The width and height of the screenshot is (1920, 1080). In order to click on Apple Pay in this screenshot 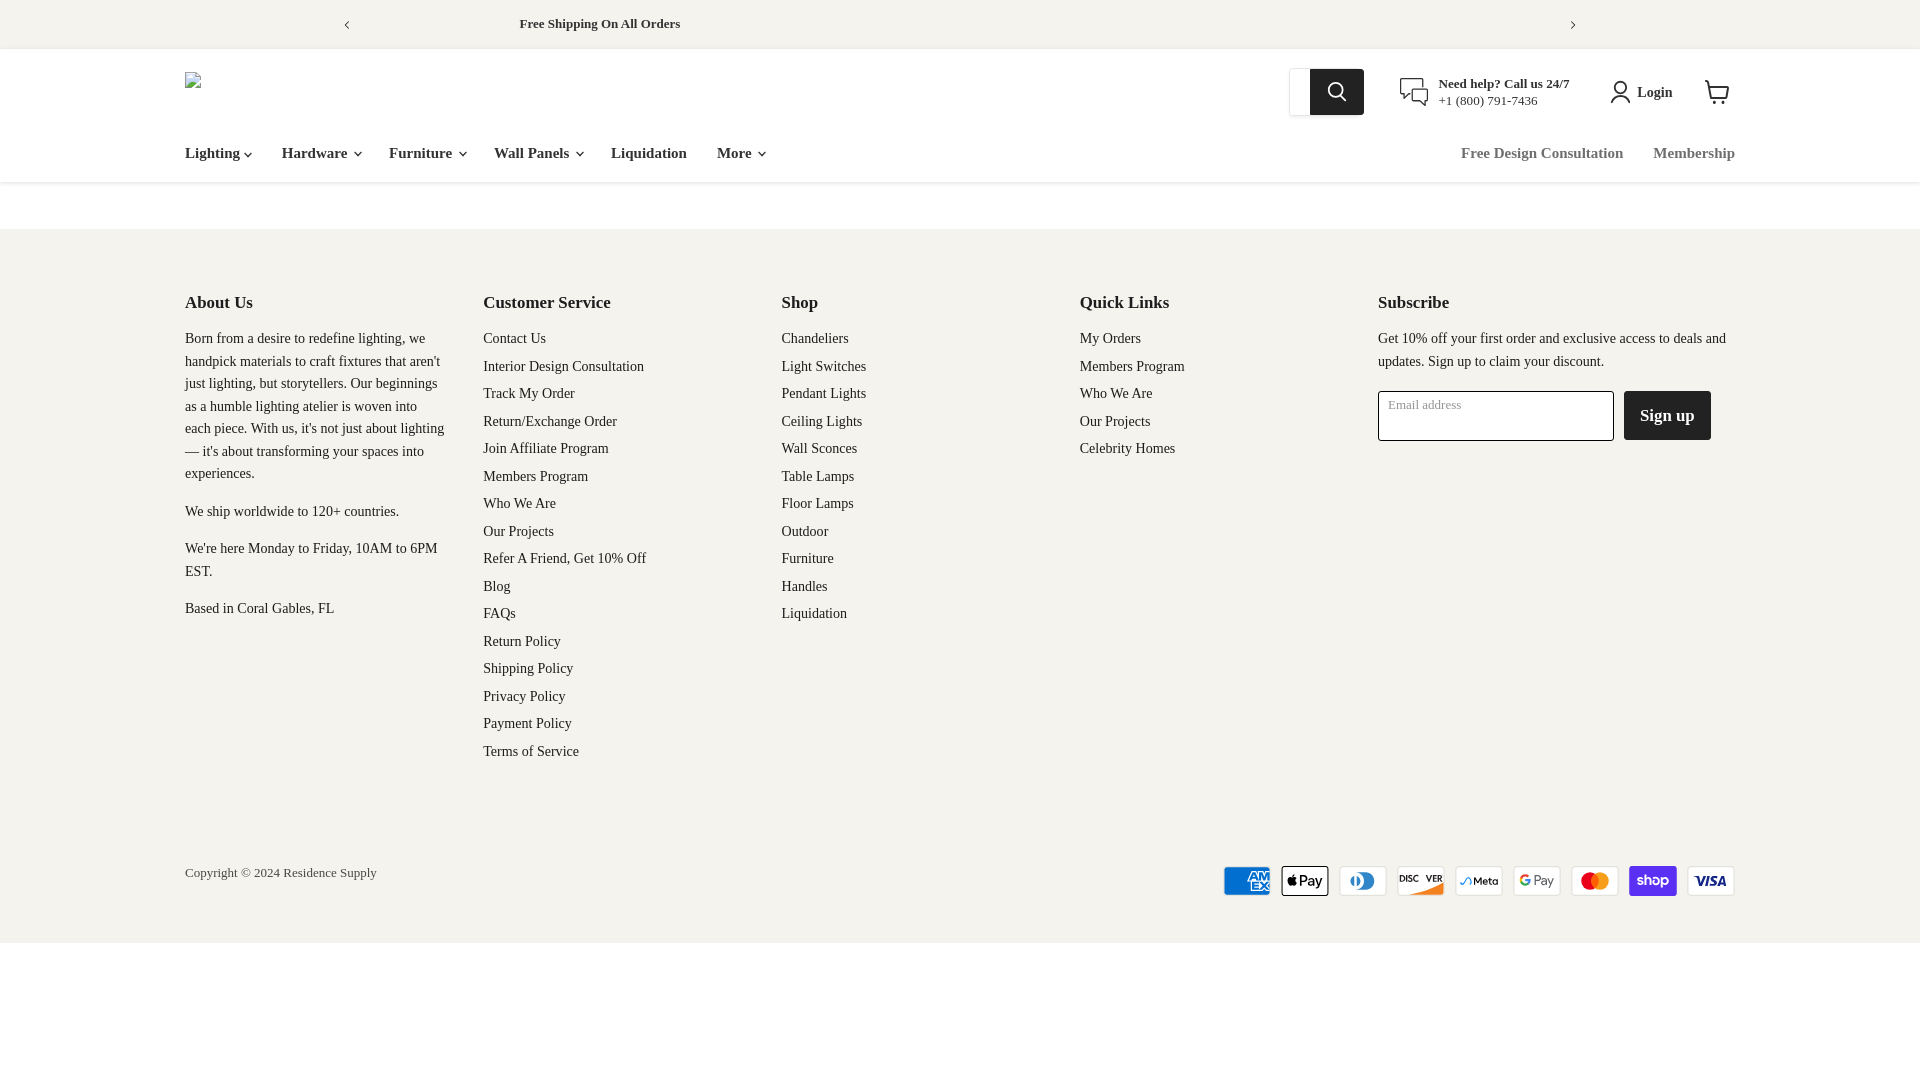, I will do `click(1304, 881)`.